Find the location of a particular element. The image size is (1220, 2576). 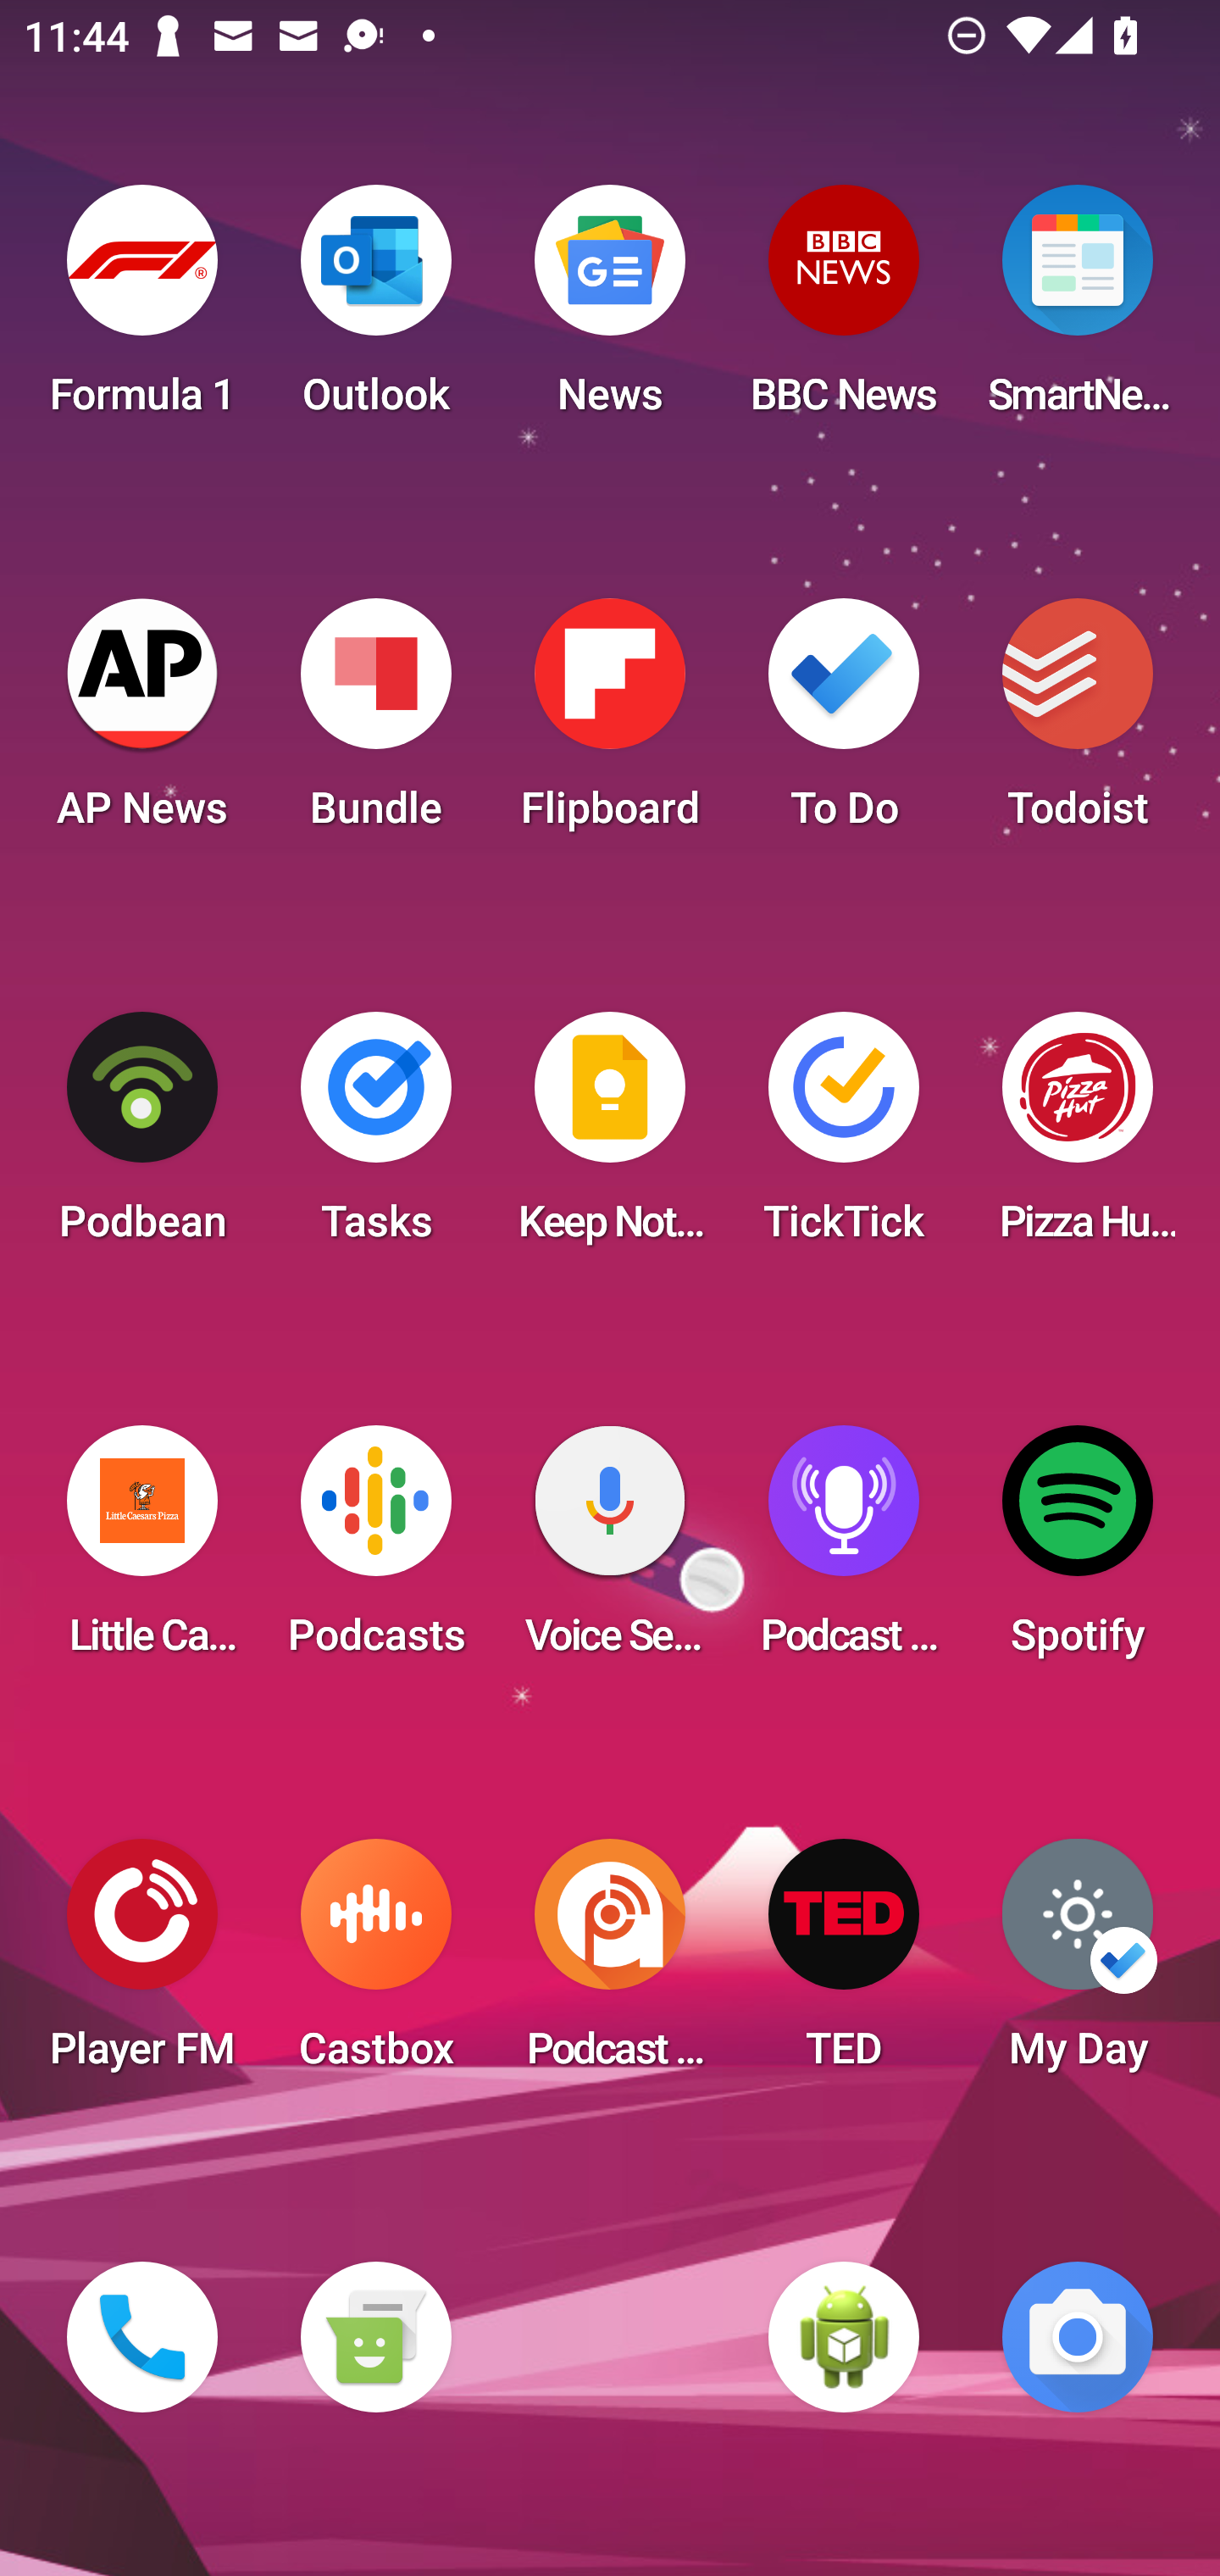

Formula 1 is located at coordinates (142, 310).